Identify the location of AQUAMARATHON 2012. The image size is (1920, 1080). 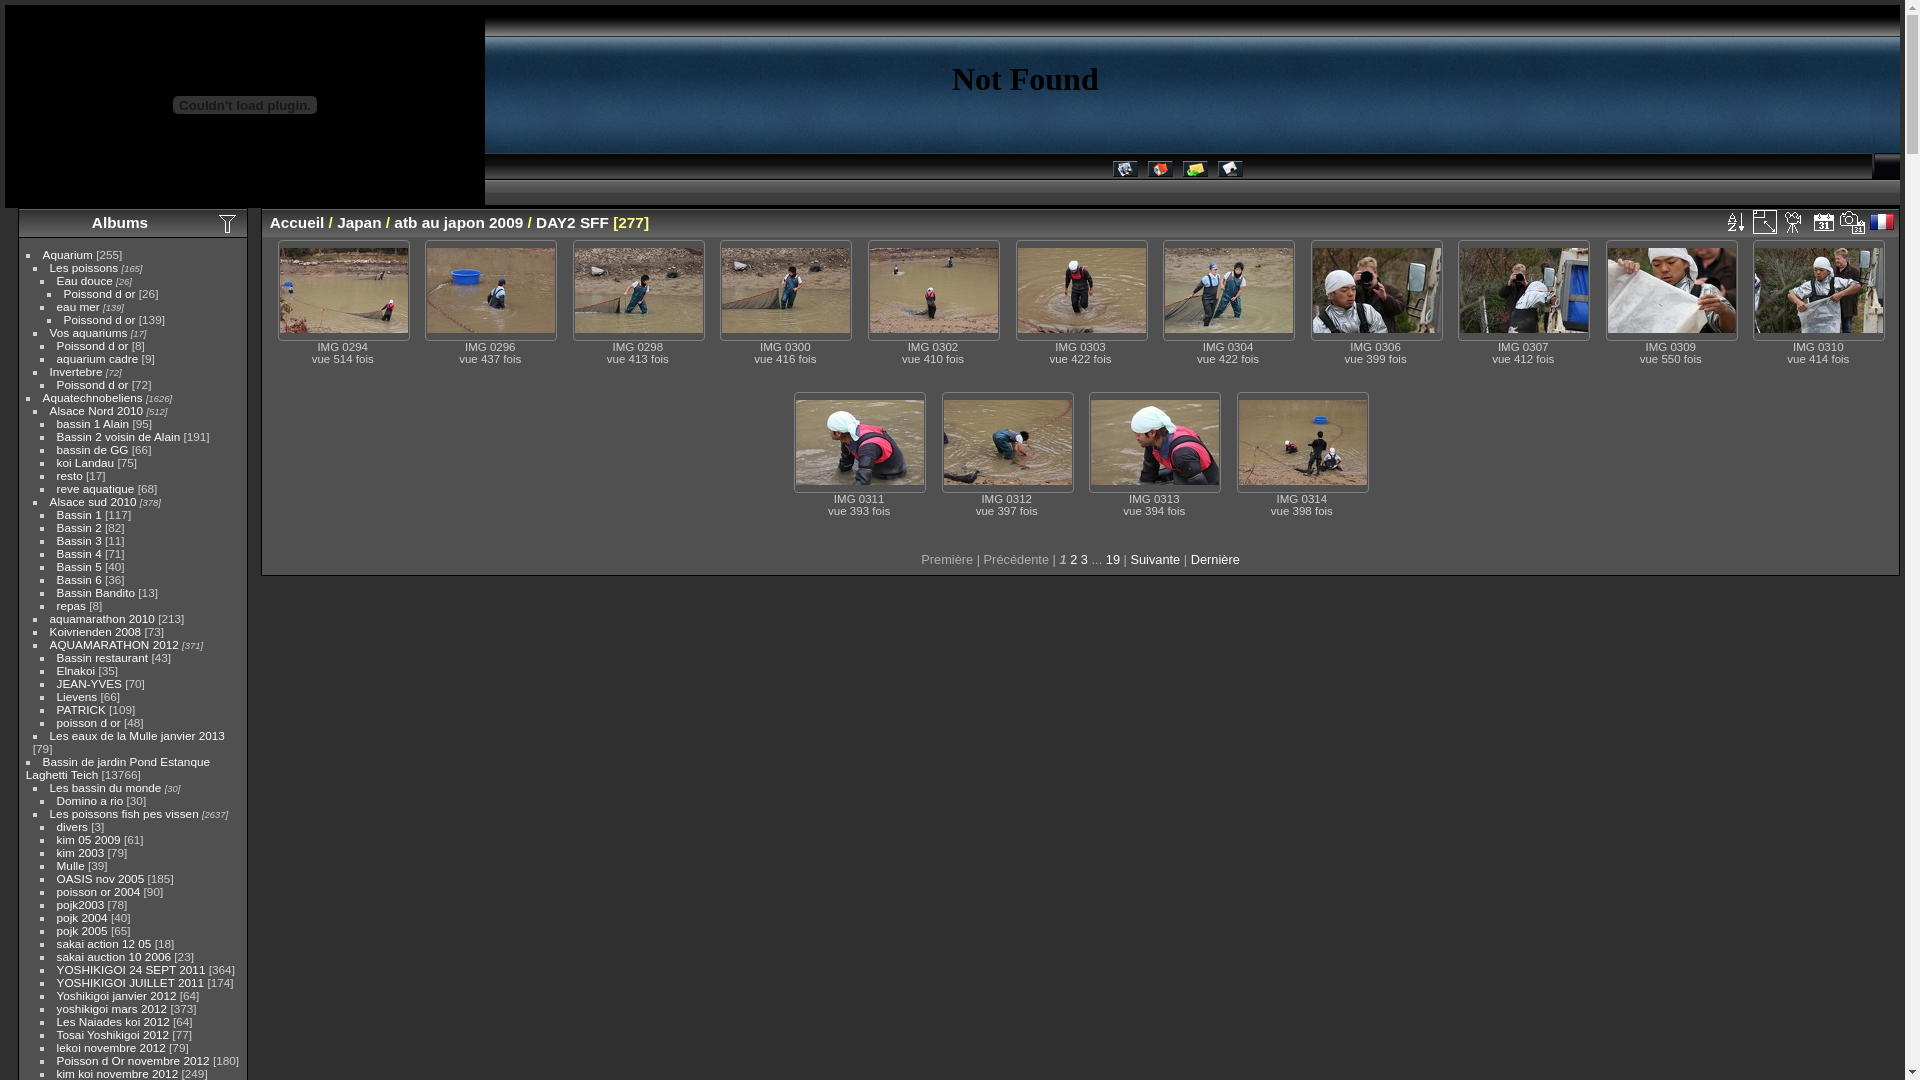
(114, 644).